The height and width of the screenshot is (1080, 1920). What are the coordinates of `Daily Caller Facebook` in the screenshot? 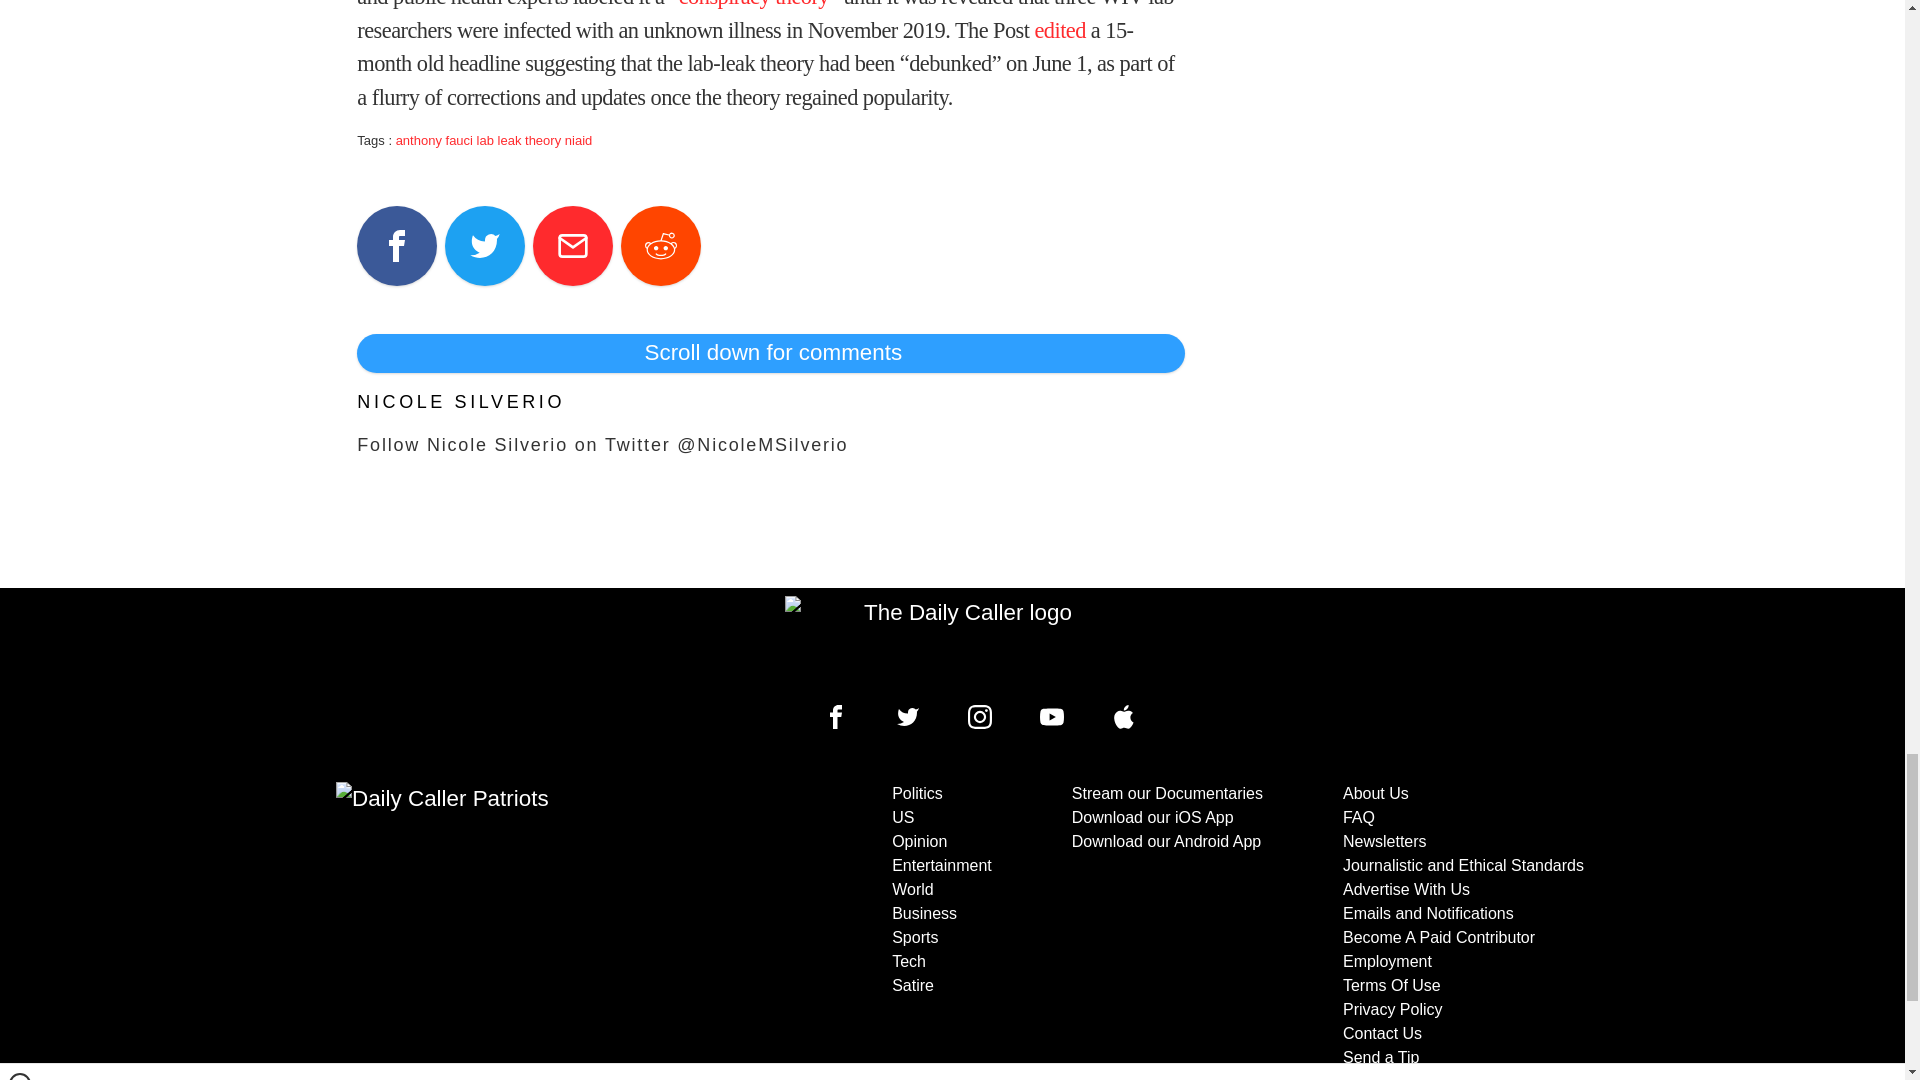 It's located at (836, 717).